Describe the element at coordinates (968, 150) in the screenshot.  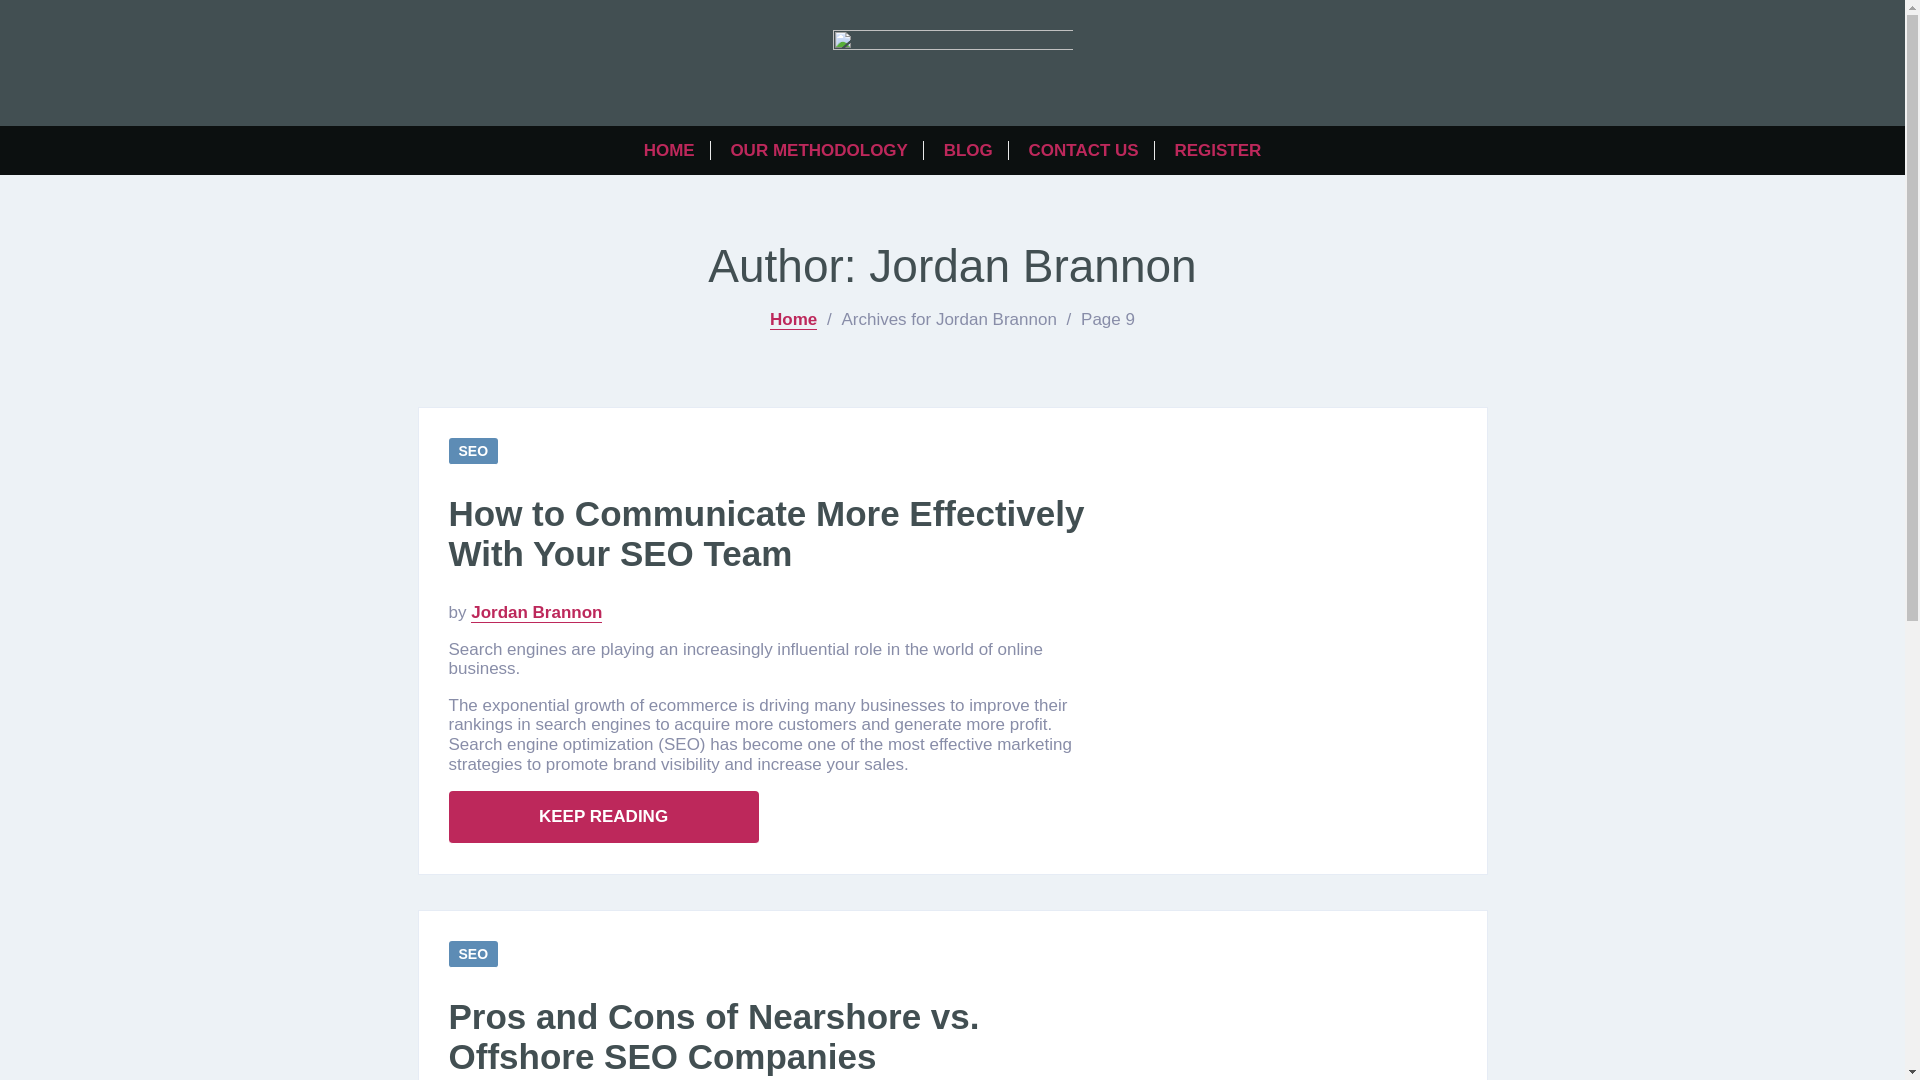
I see `BLOG` at that location.